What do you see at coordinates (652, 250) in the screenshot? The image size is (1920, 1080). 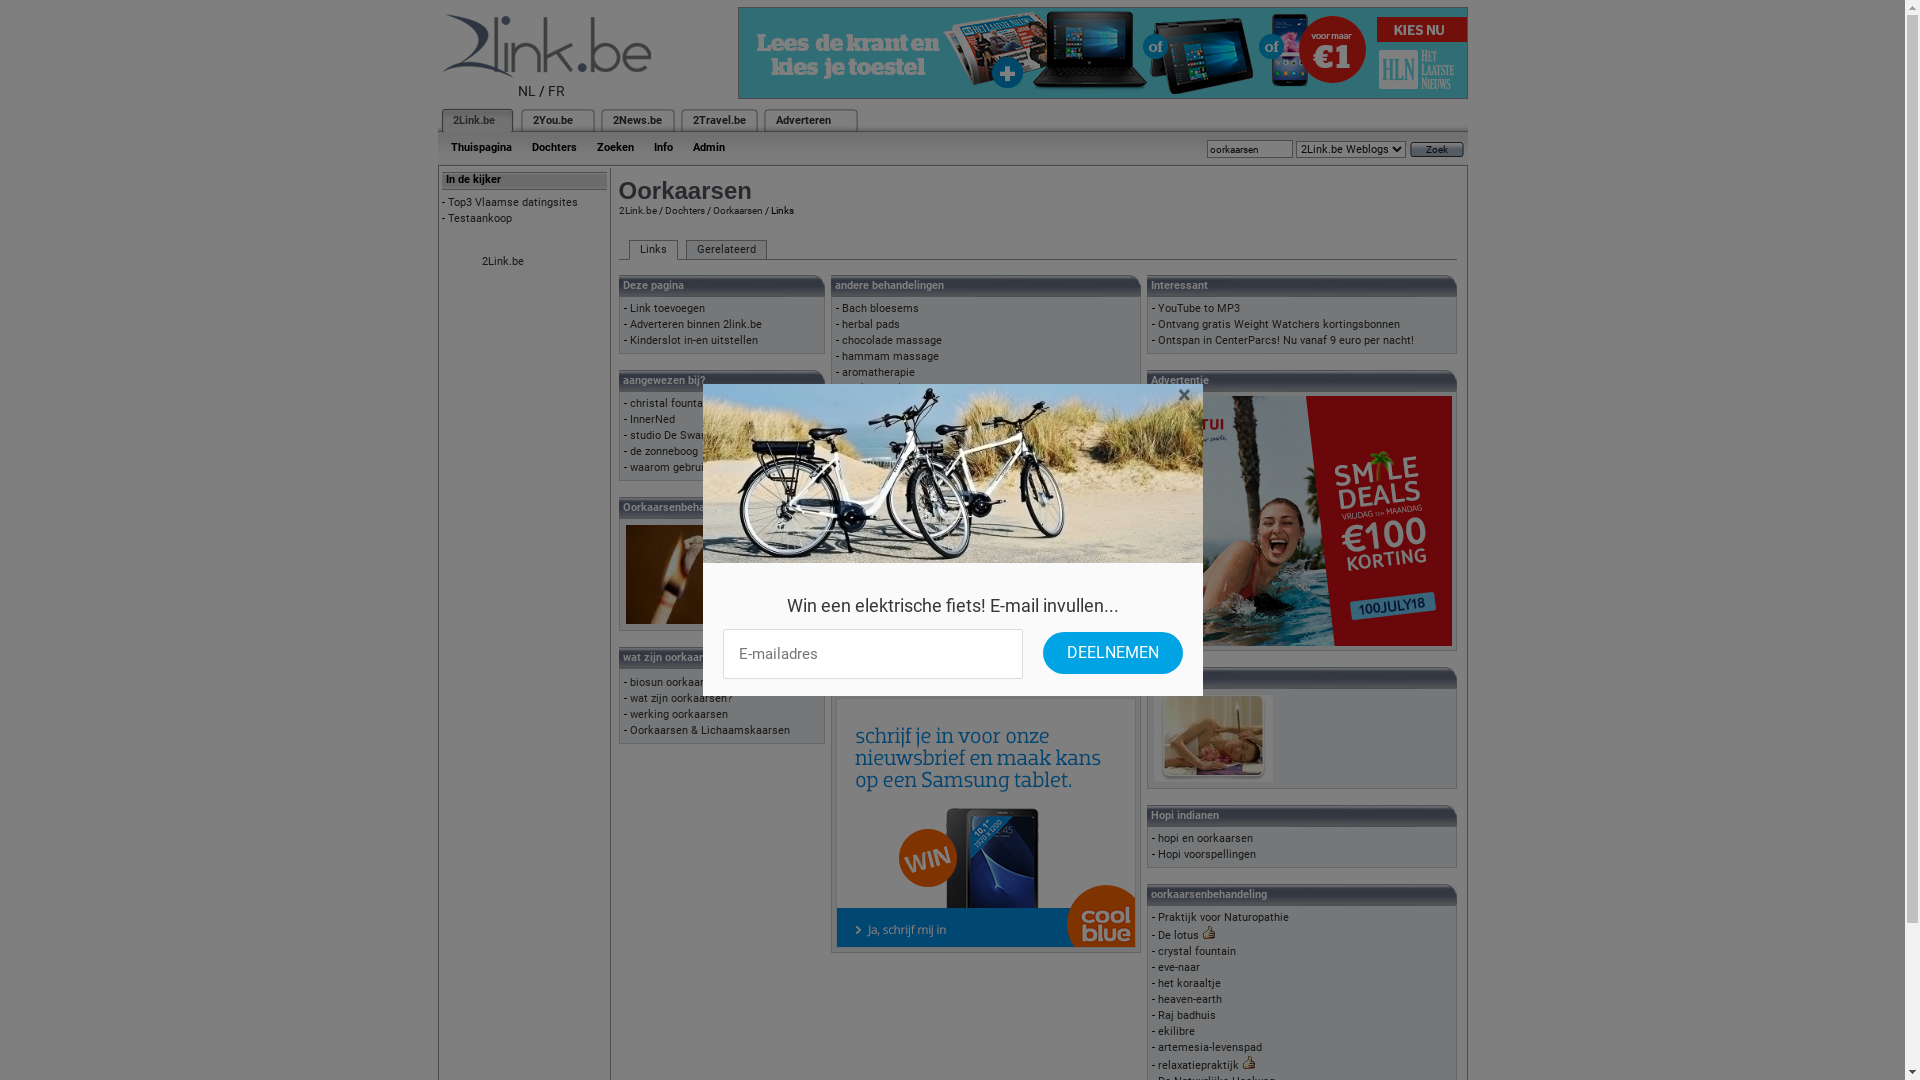 I see `Links` at bounding box center [652, 250].